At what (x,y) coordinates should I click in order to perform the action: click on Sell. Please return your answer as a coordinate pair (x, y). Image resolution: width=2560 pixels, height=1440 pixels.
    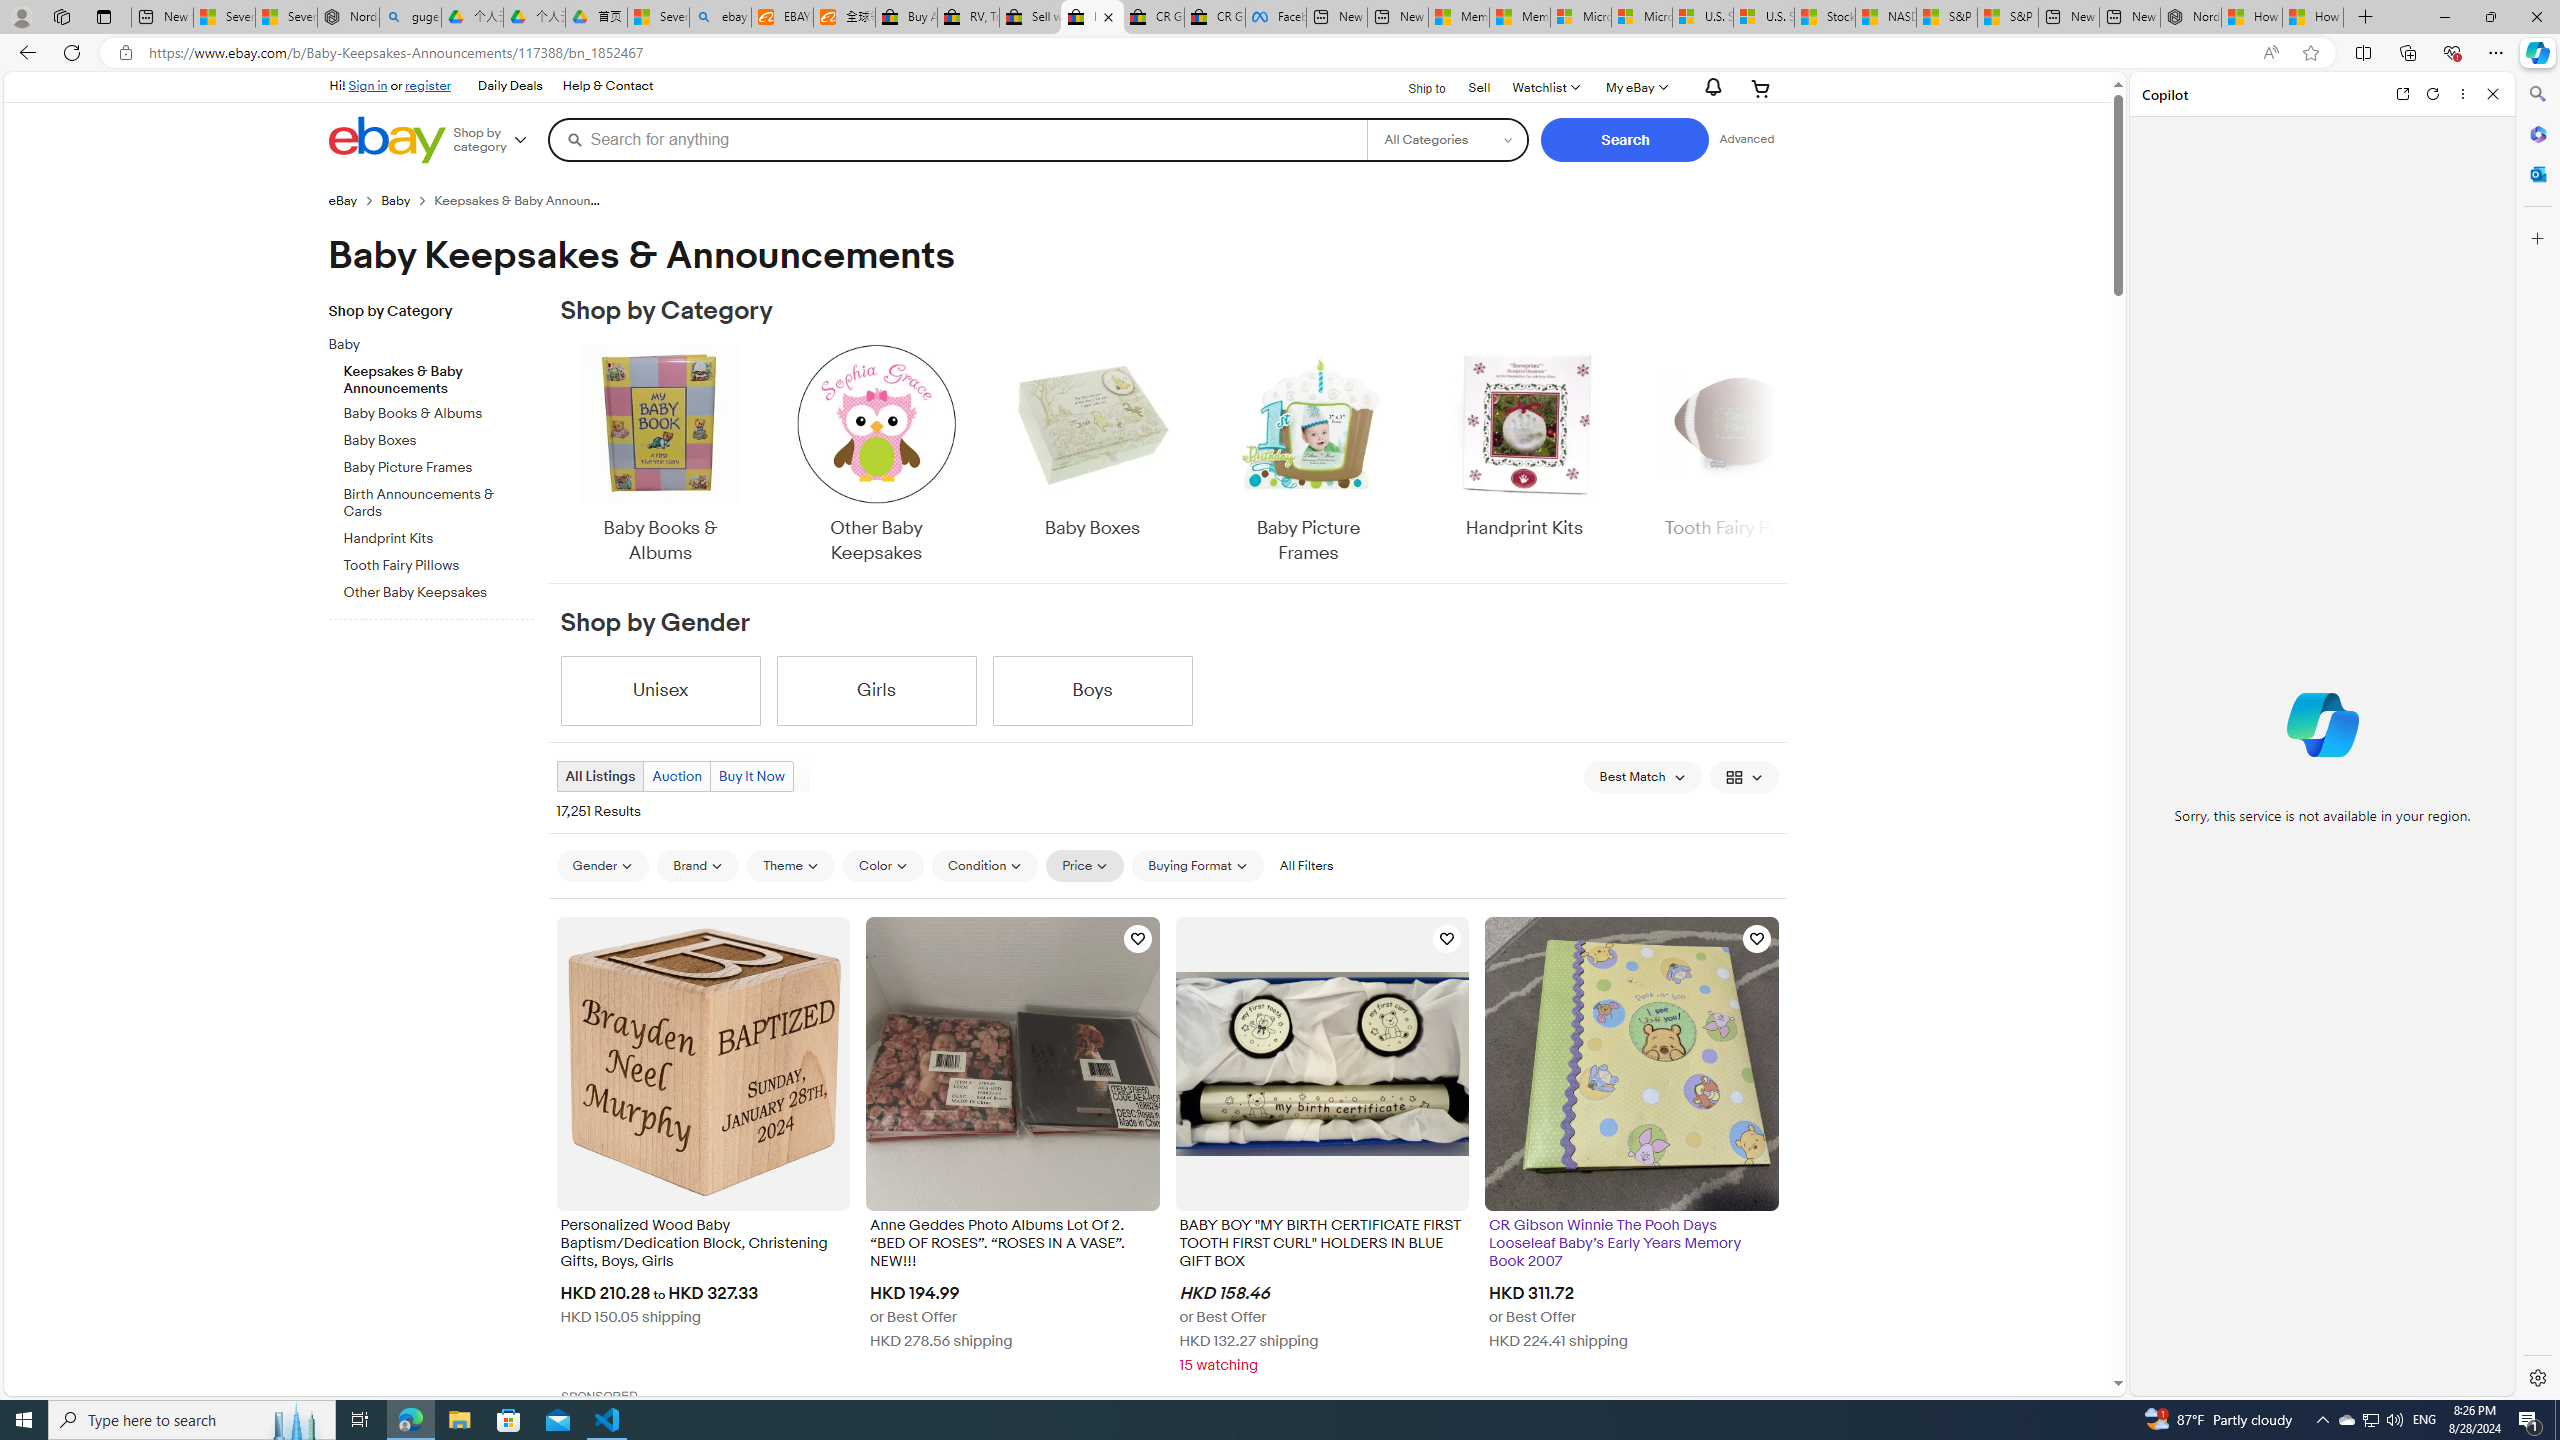
    Looking at the image, I should click on (1479, 86).